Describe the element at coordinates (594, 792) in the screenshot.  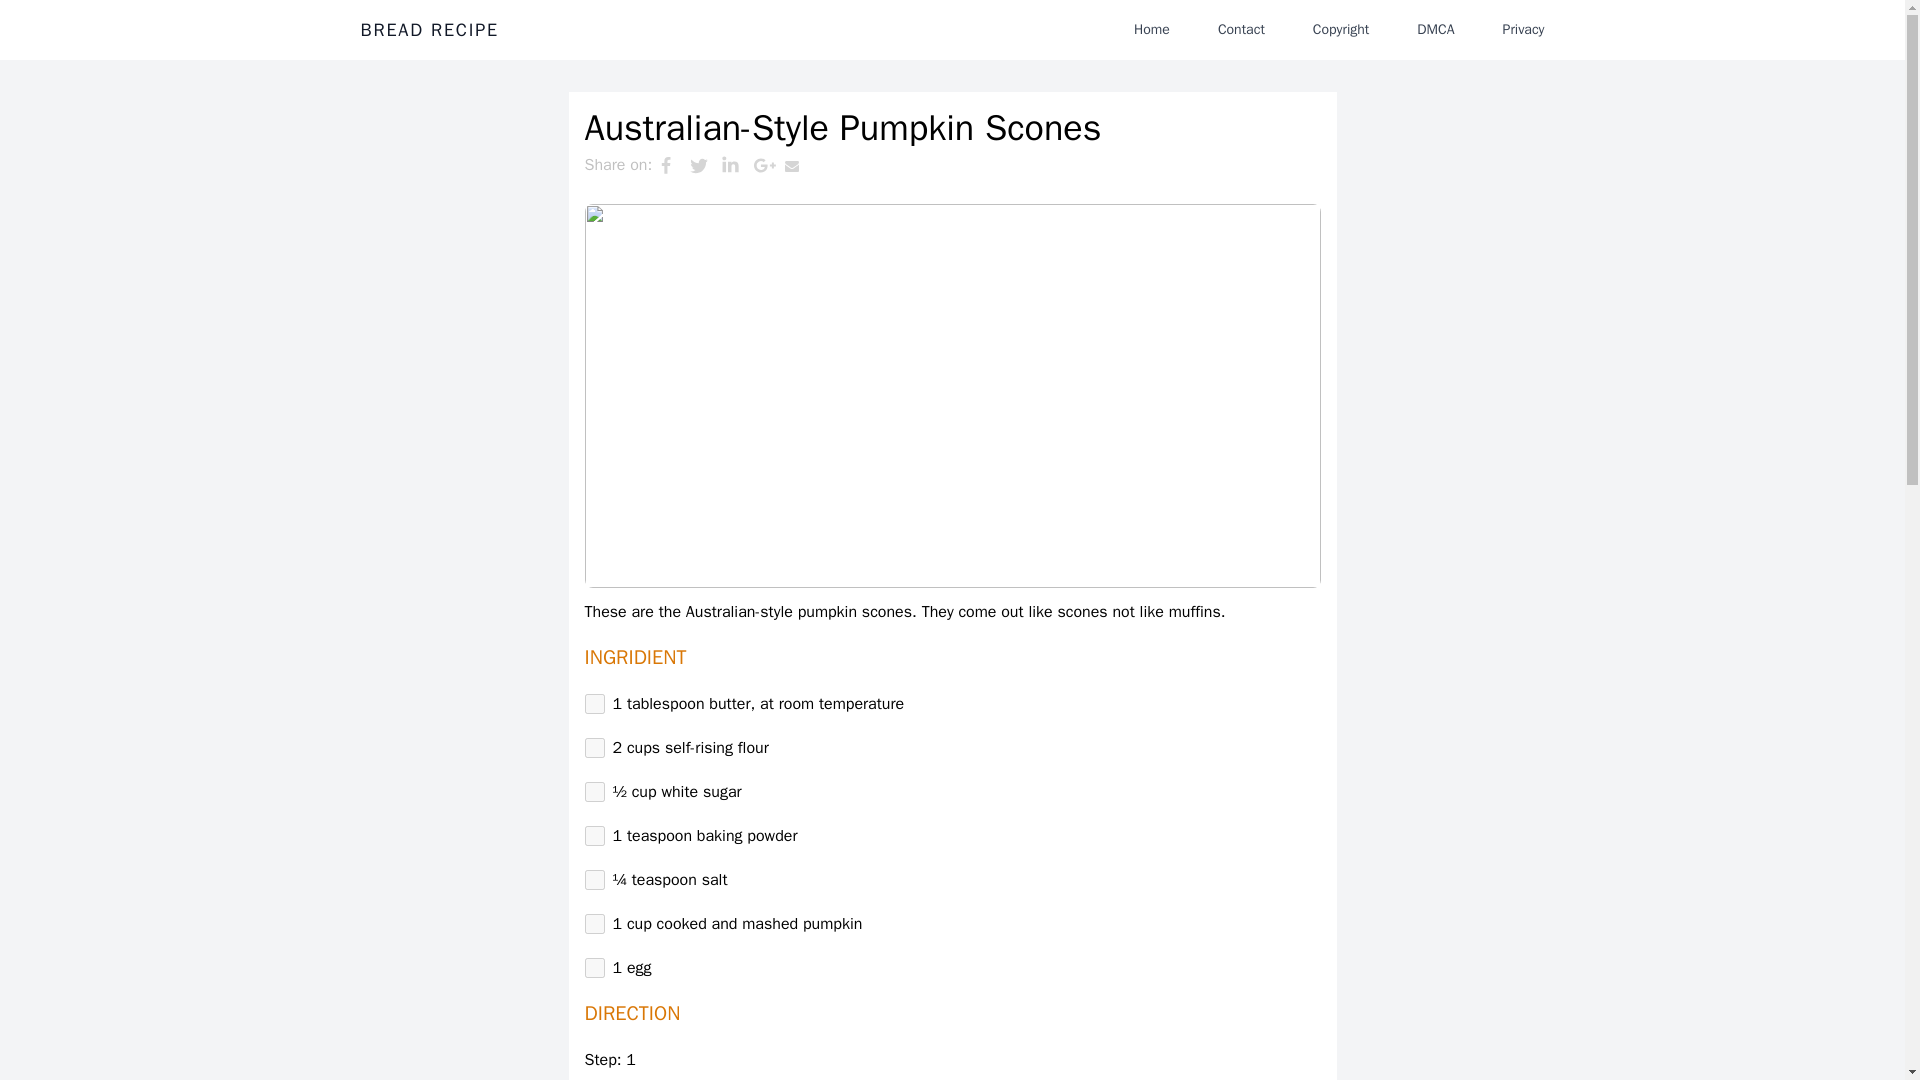
I see `on` at that location.